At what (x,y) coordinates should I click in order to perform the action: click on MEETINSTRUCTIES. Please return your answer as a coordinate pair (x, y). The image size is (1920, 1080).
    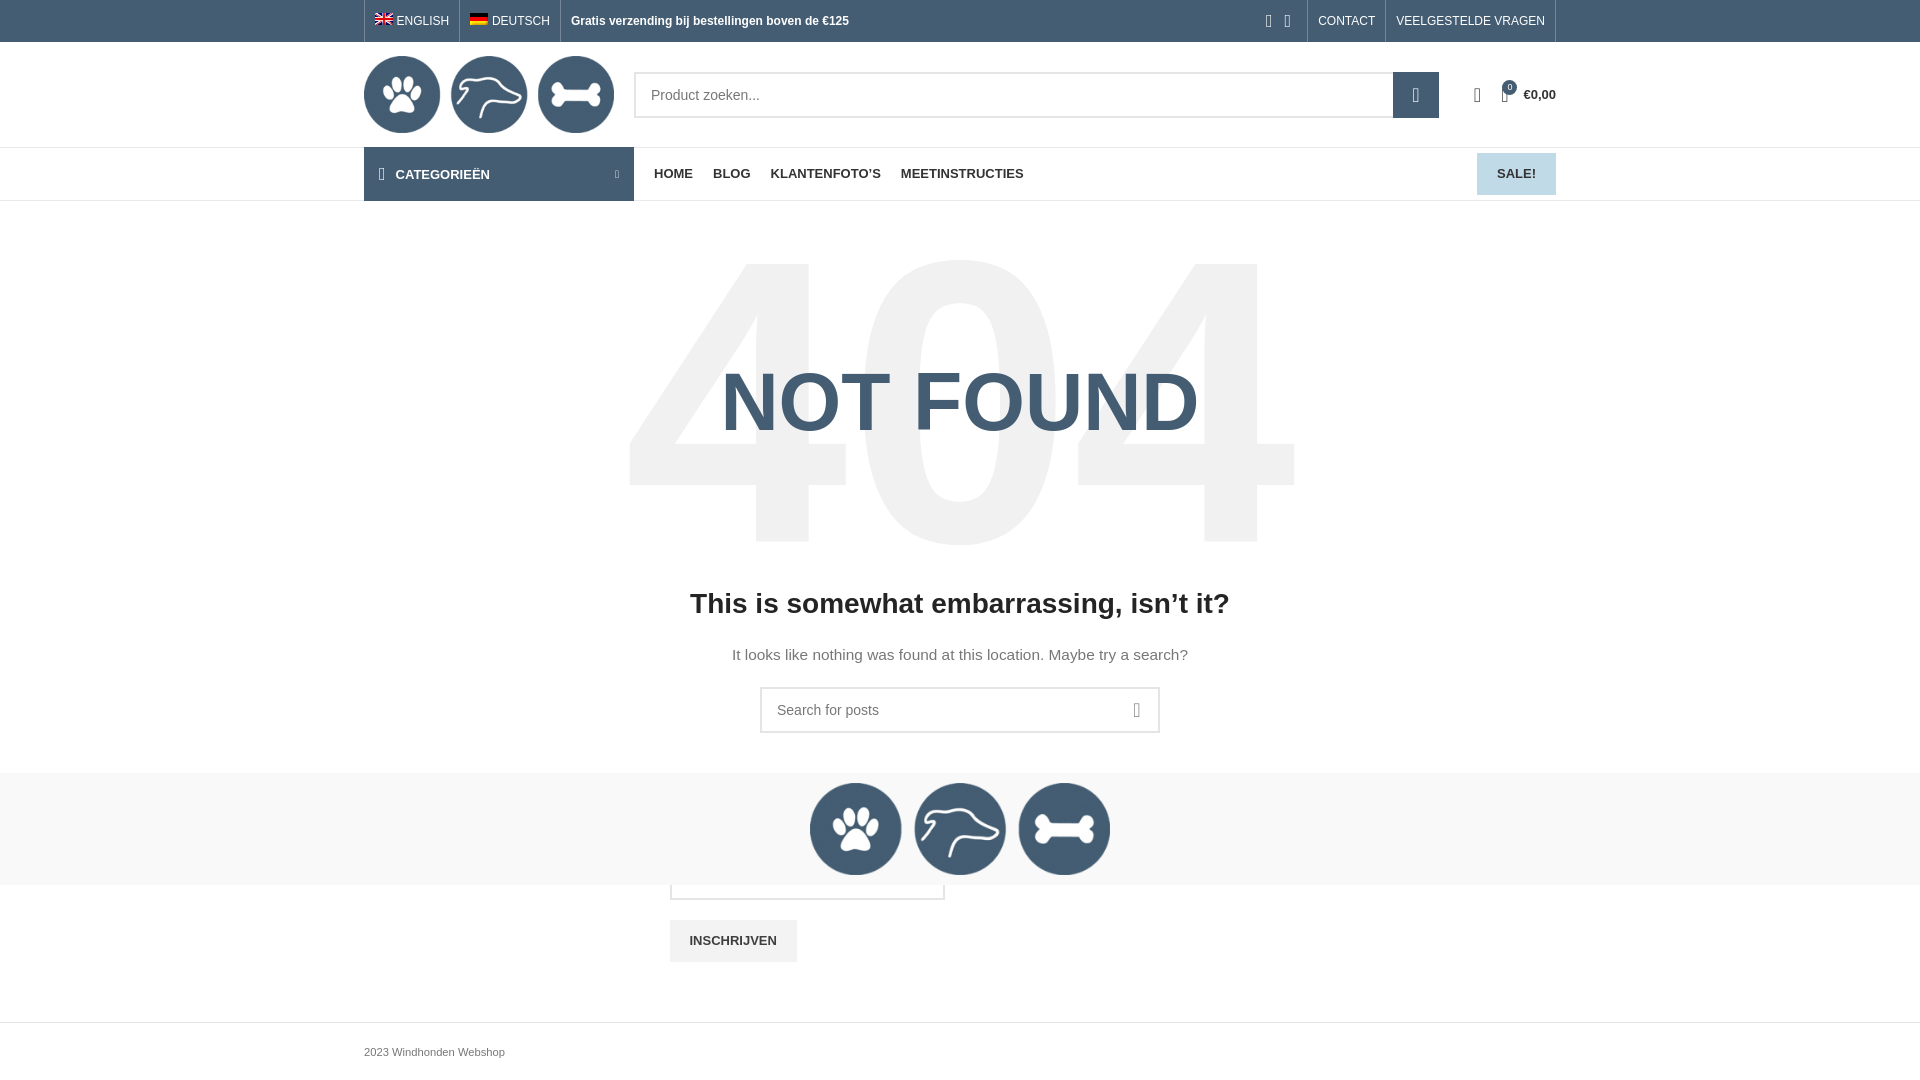
    Looking at the image, I should click on (962, 174).